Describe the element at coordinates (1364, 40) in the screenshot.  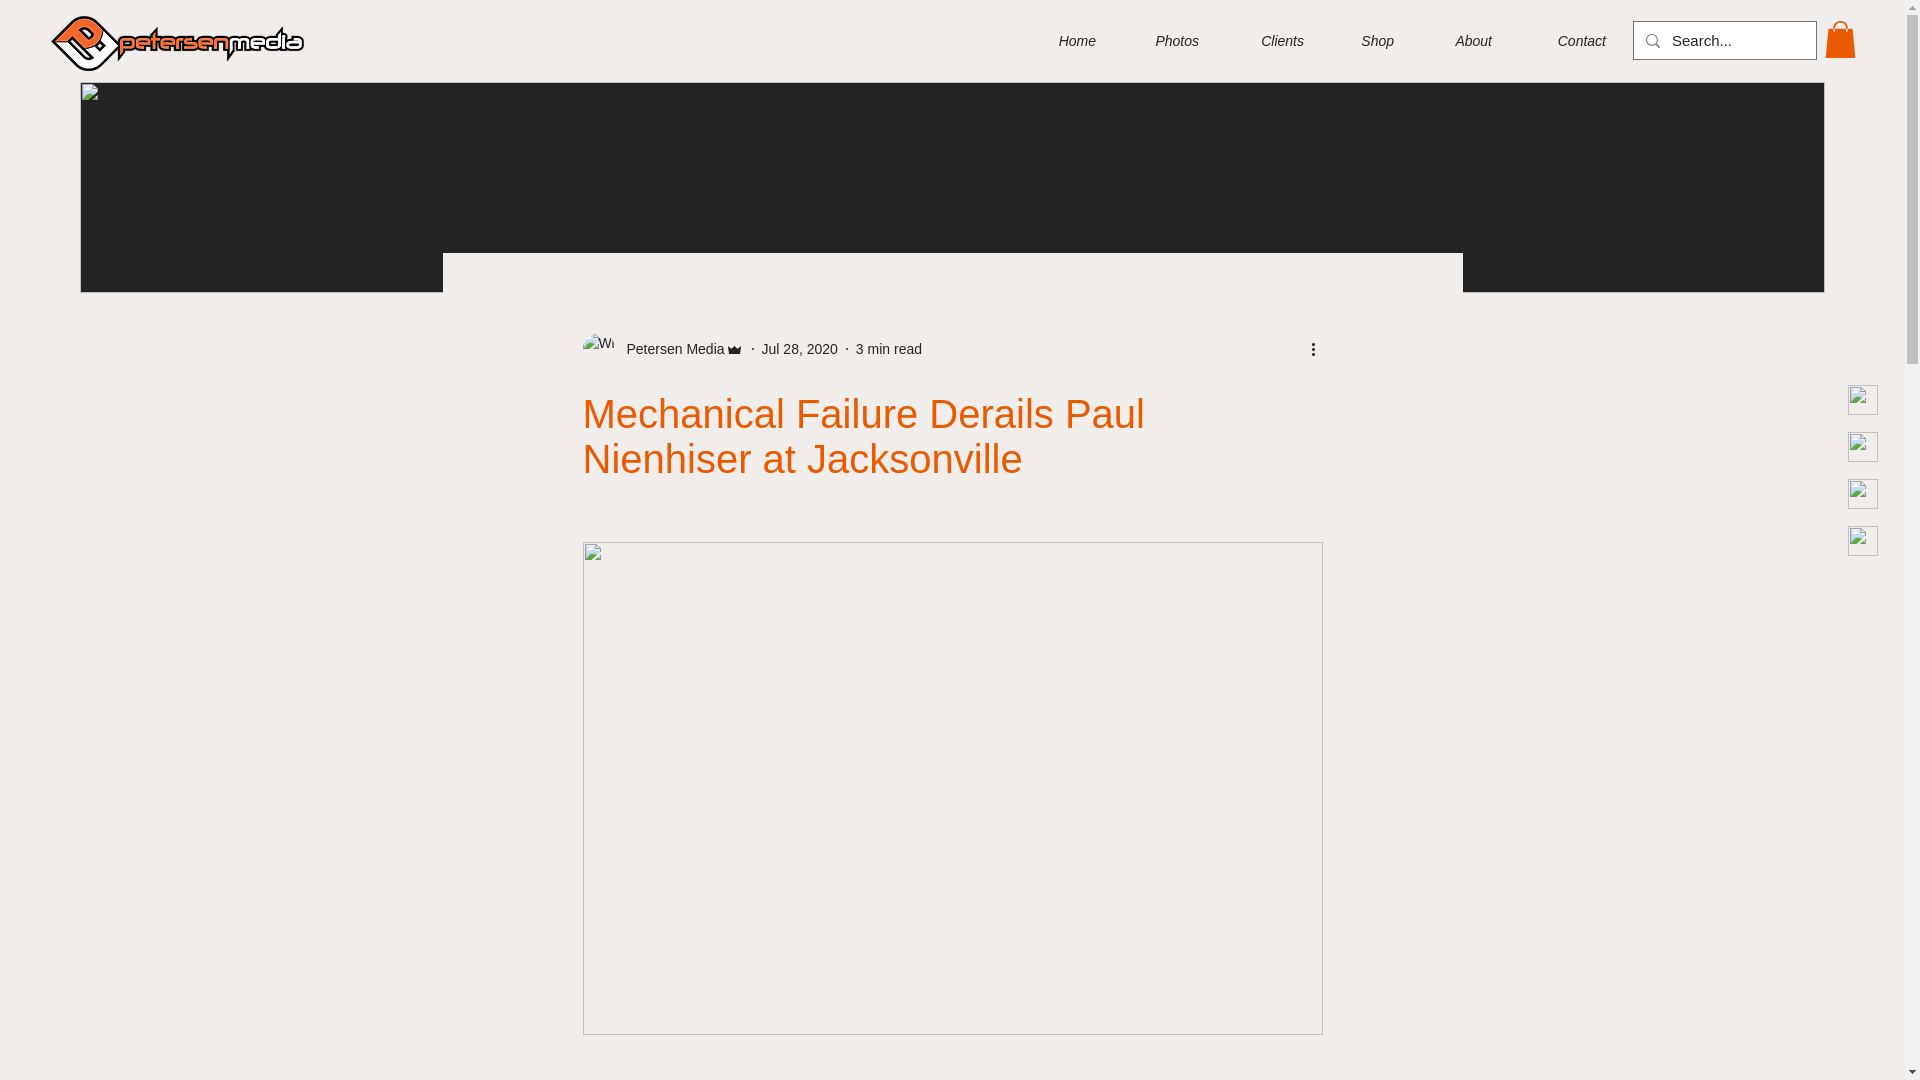
I see `Shop` at that location.